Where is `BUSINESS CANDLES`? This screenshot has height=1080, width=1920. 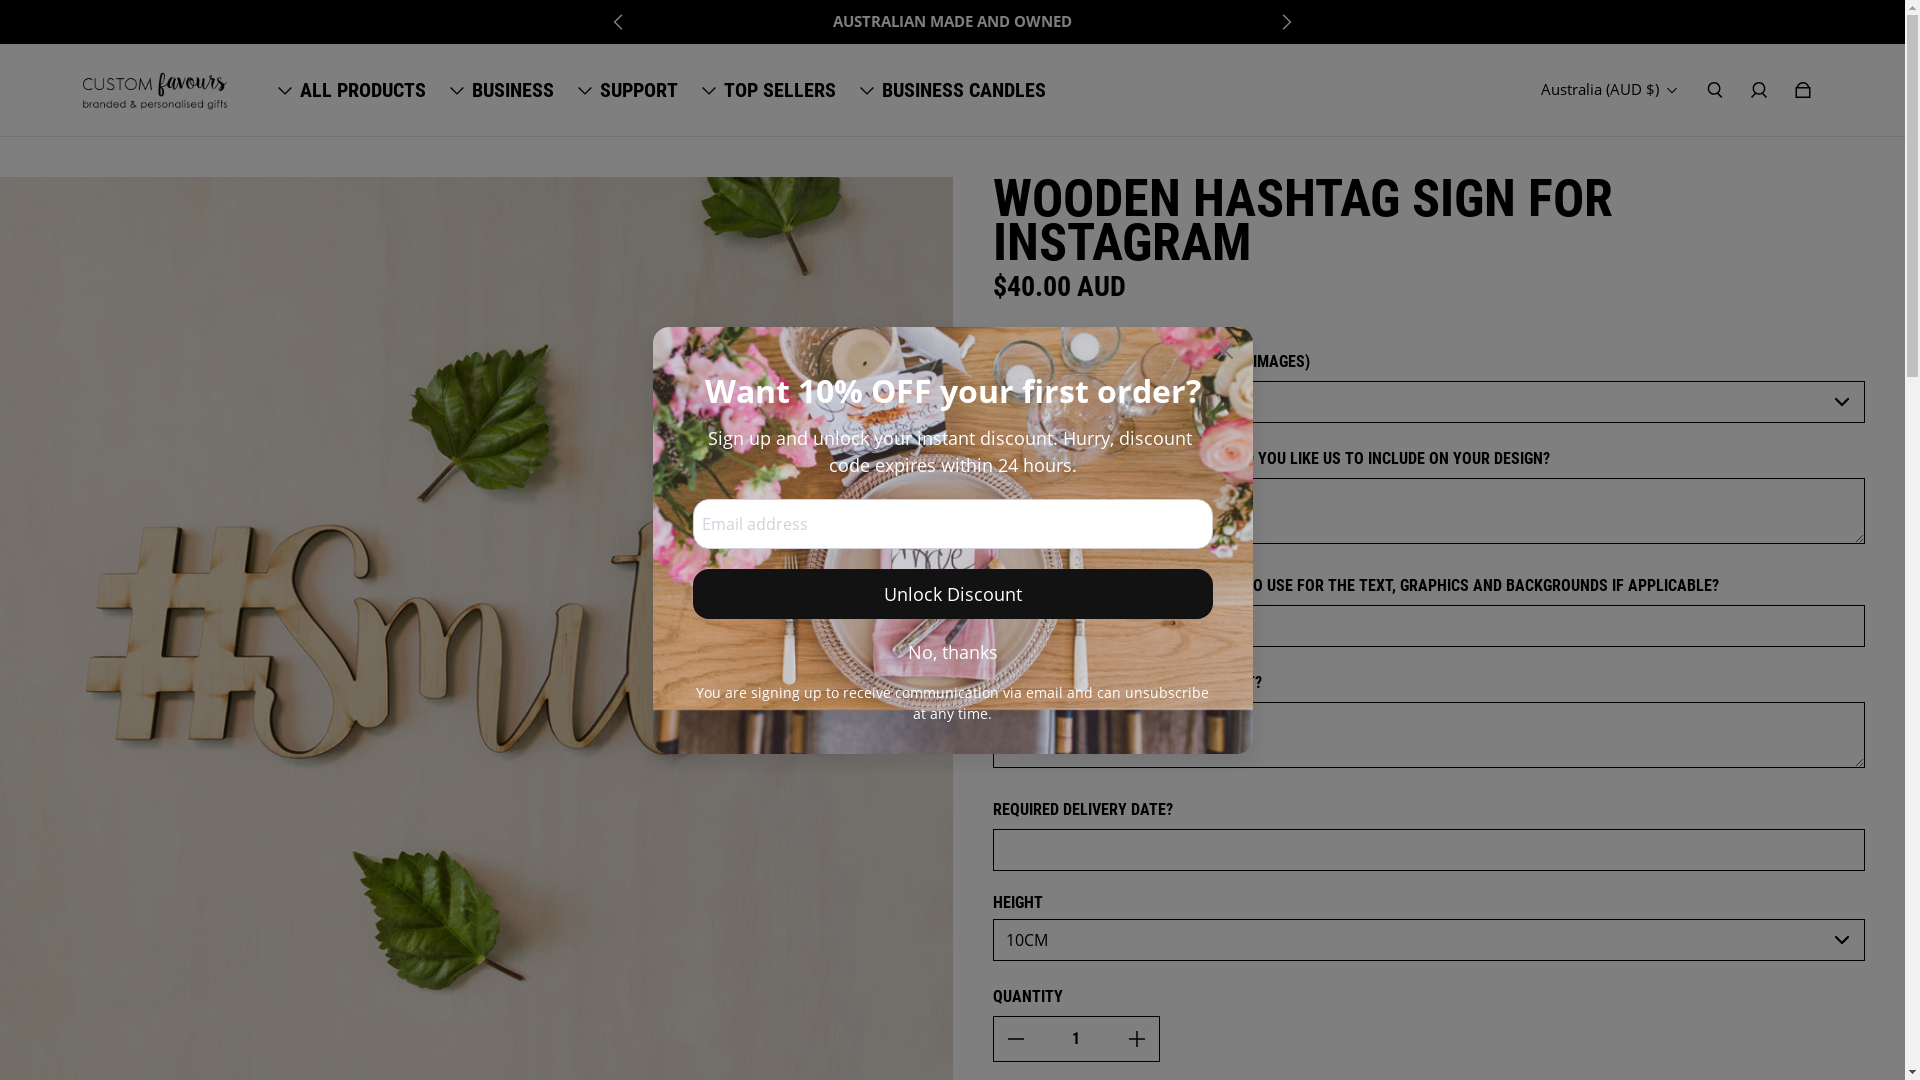
BUSINESS CANDLES is located at coordinates (964, 90).